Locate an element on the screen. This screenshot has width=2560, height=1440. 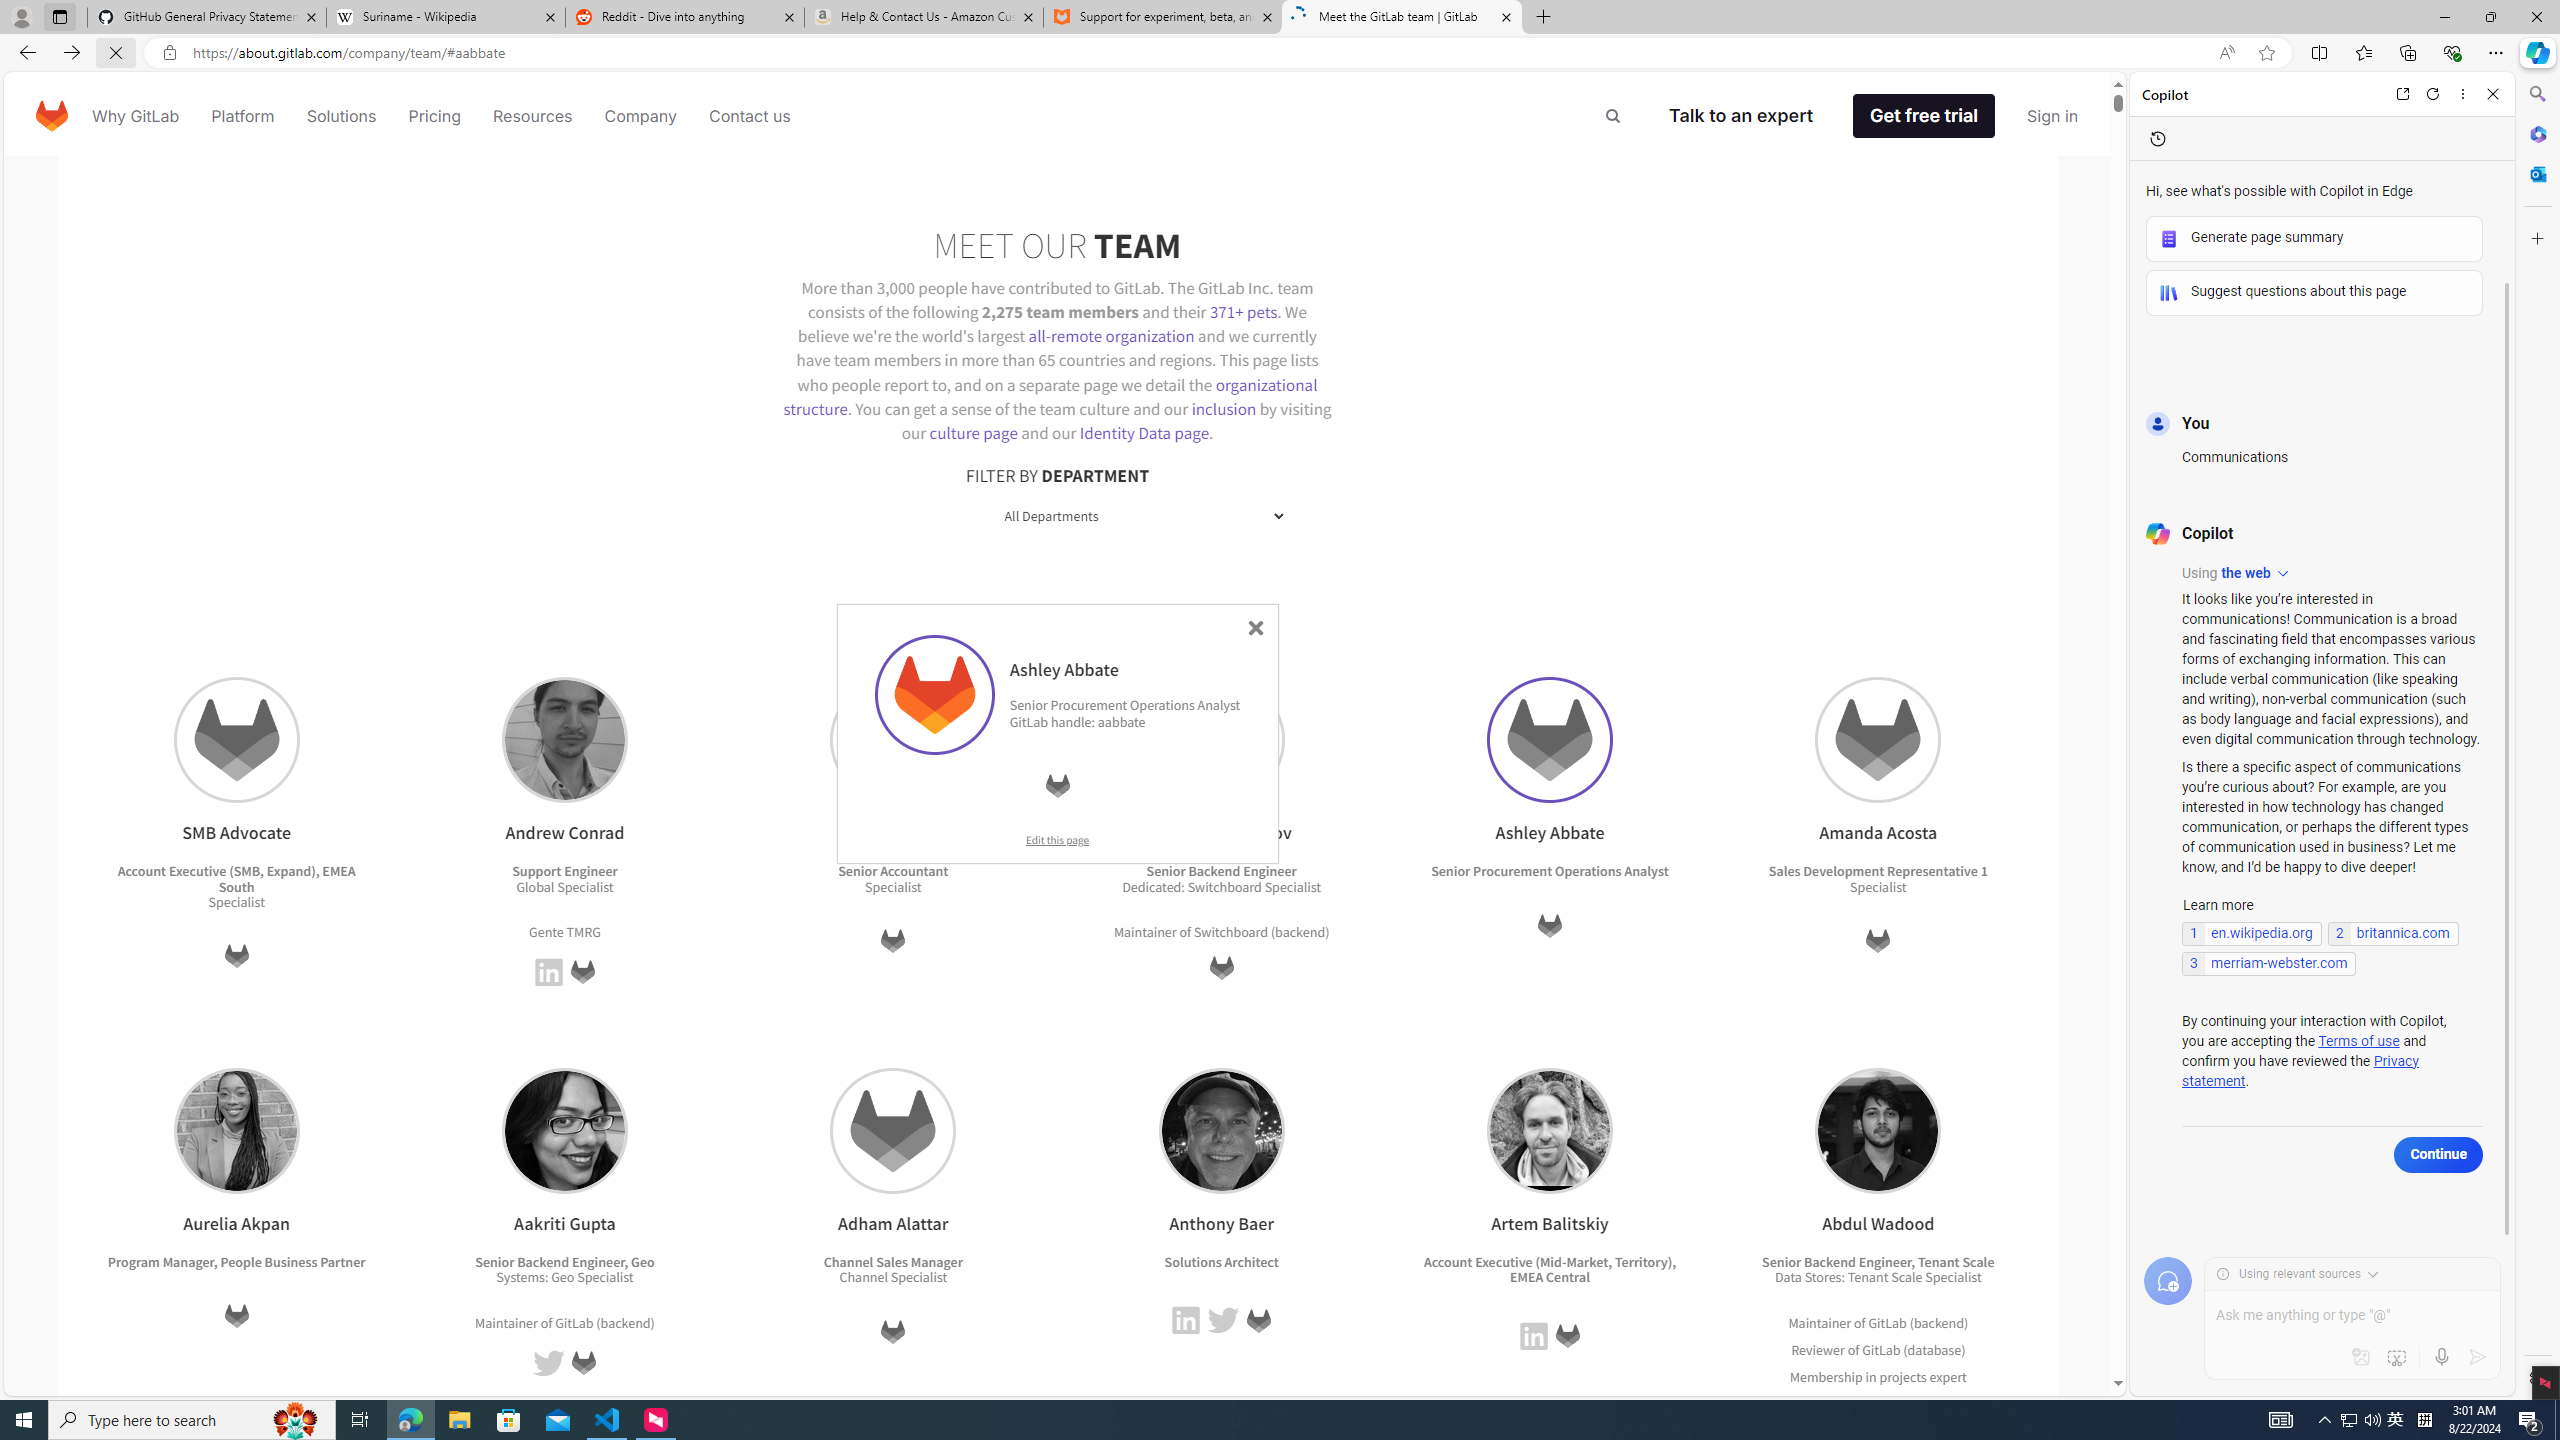
Company is located at coordinates (641, 116).